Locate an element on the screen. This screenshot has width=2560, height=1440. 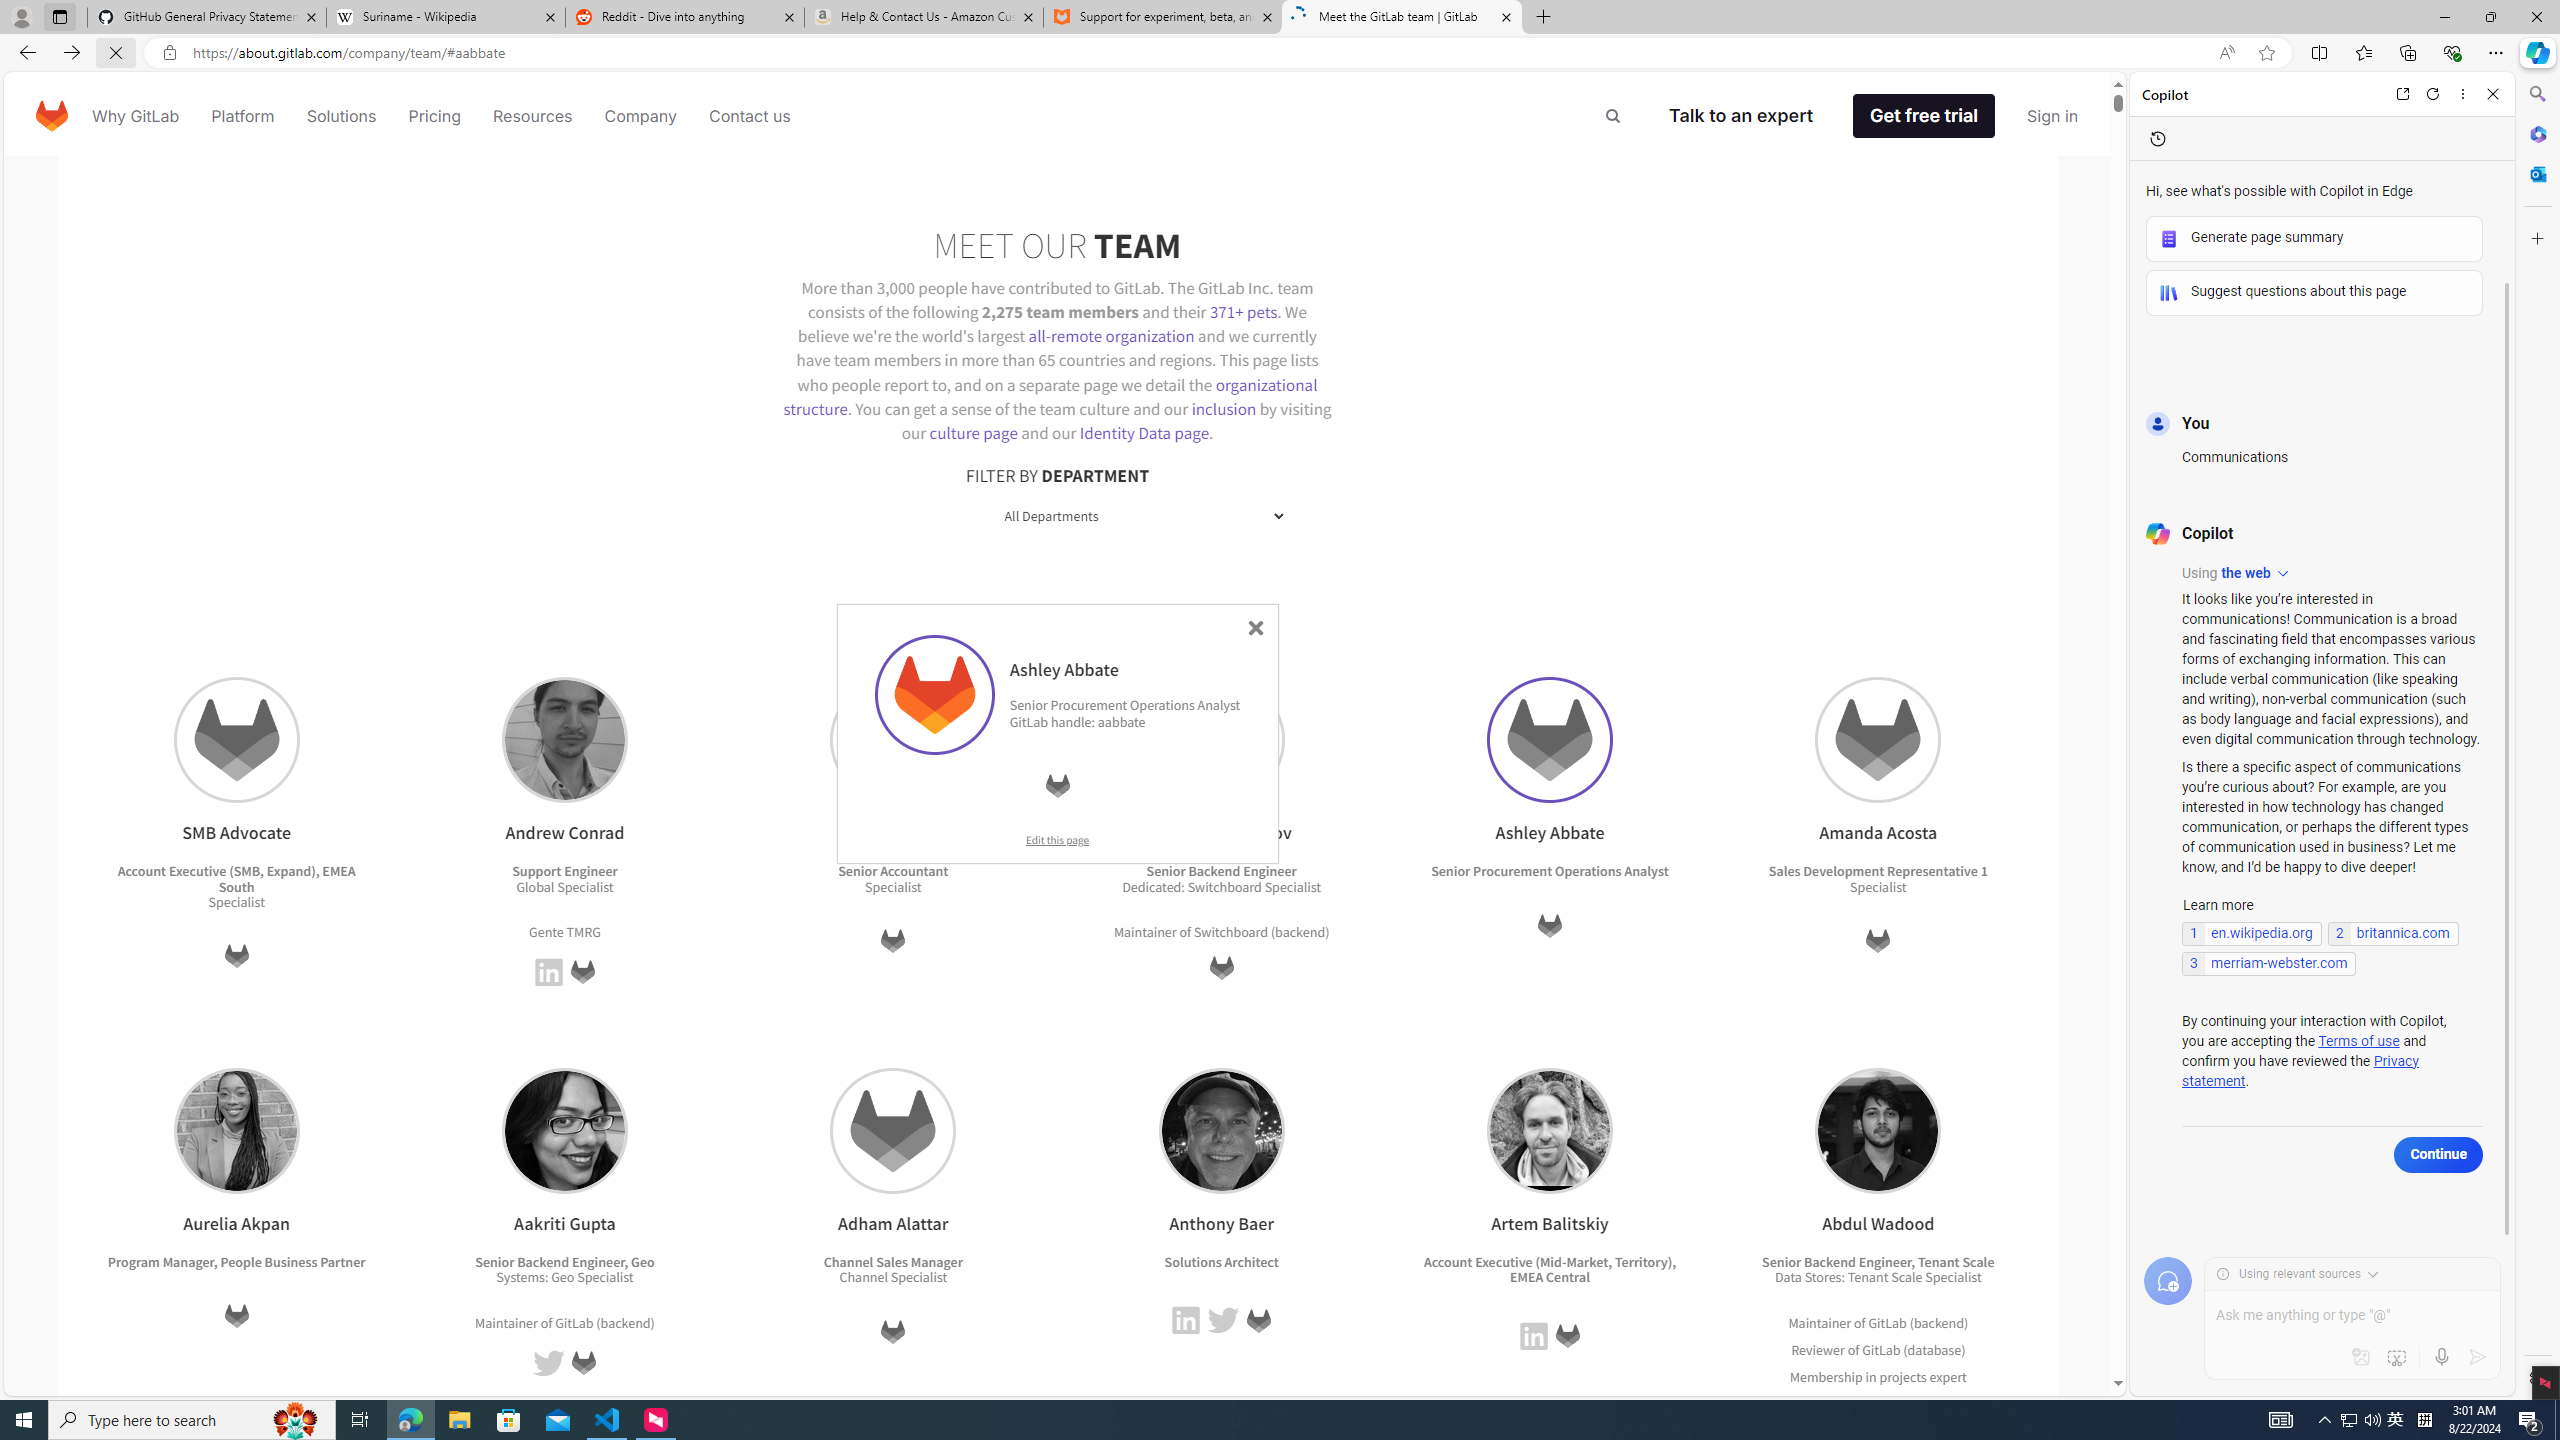
Company is located at coordinates (641, 116).